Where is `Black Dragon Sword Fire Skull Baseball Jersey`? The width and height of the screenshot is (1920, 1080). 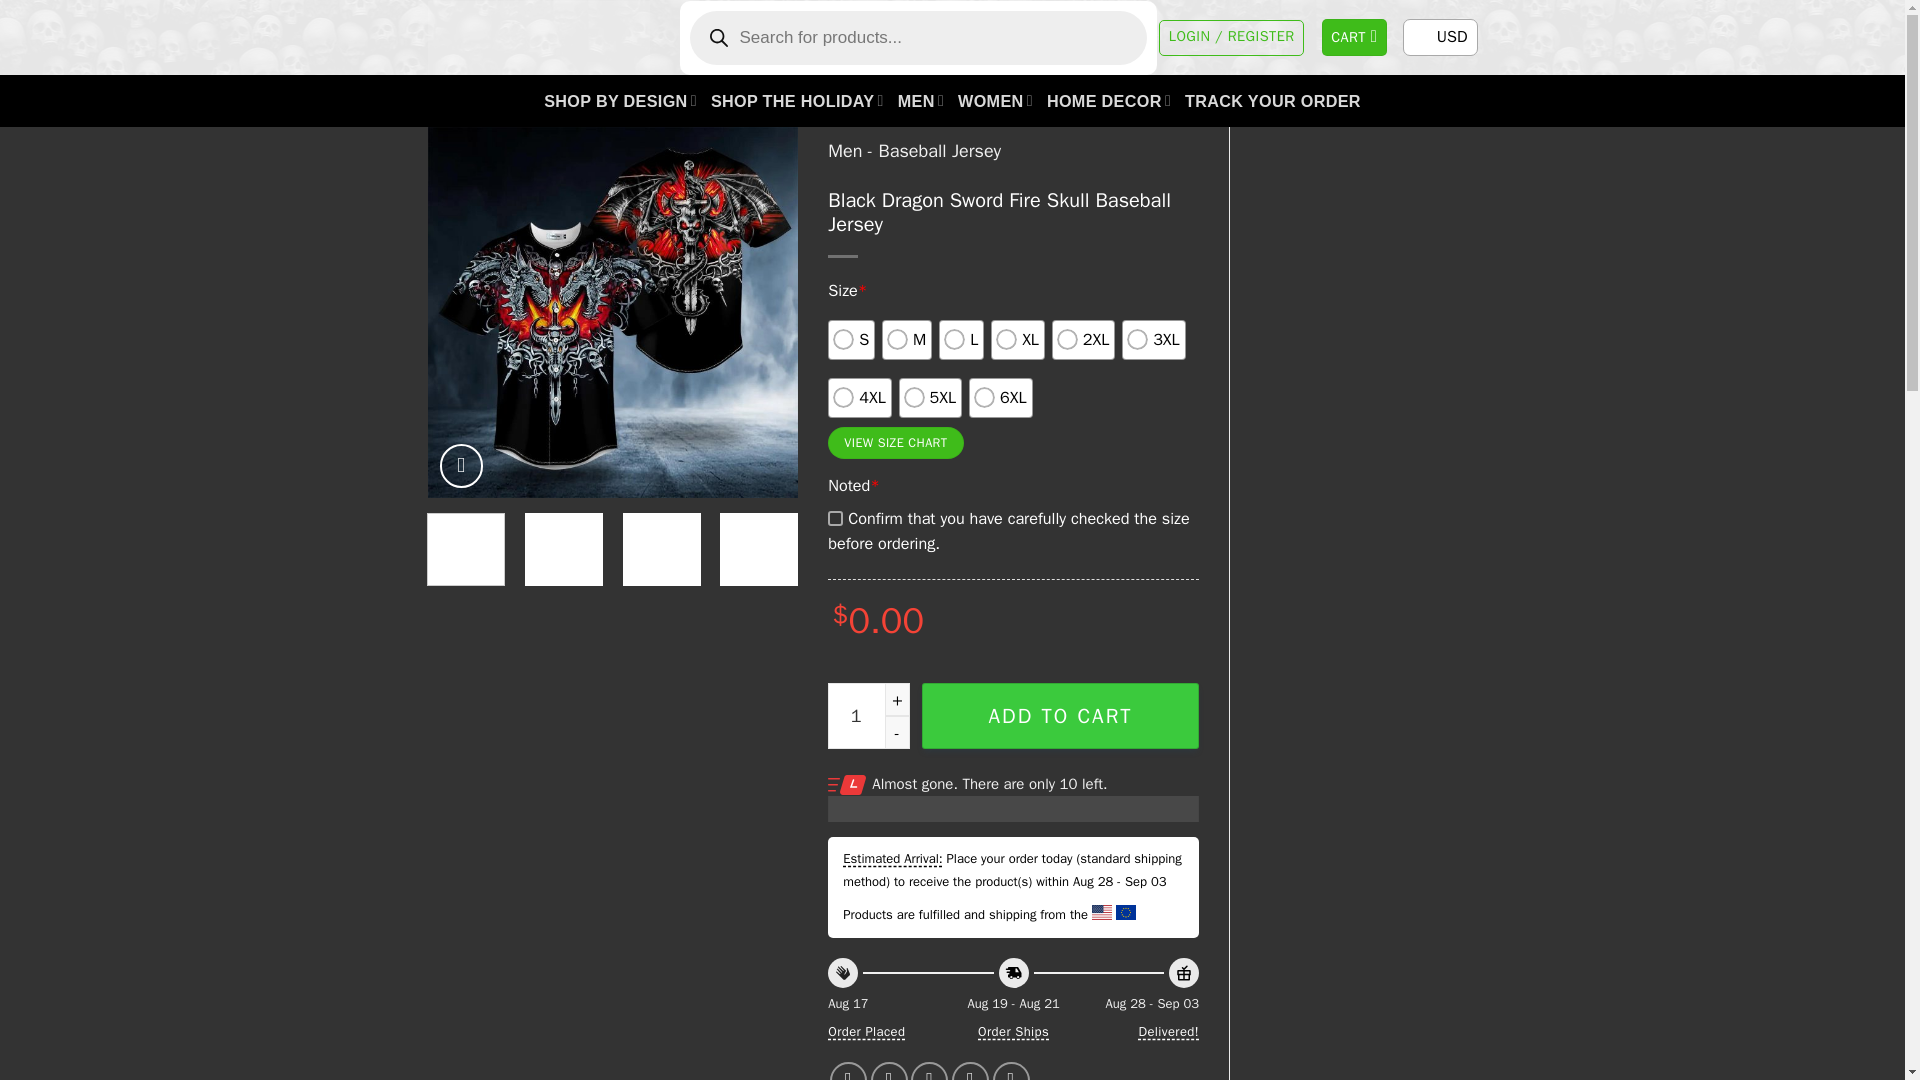 Black Dragon Sword Fire Skull Baseball Jersey is located at coordinates (1354, 312).